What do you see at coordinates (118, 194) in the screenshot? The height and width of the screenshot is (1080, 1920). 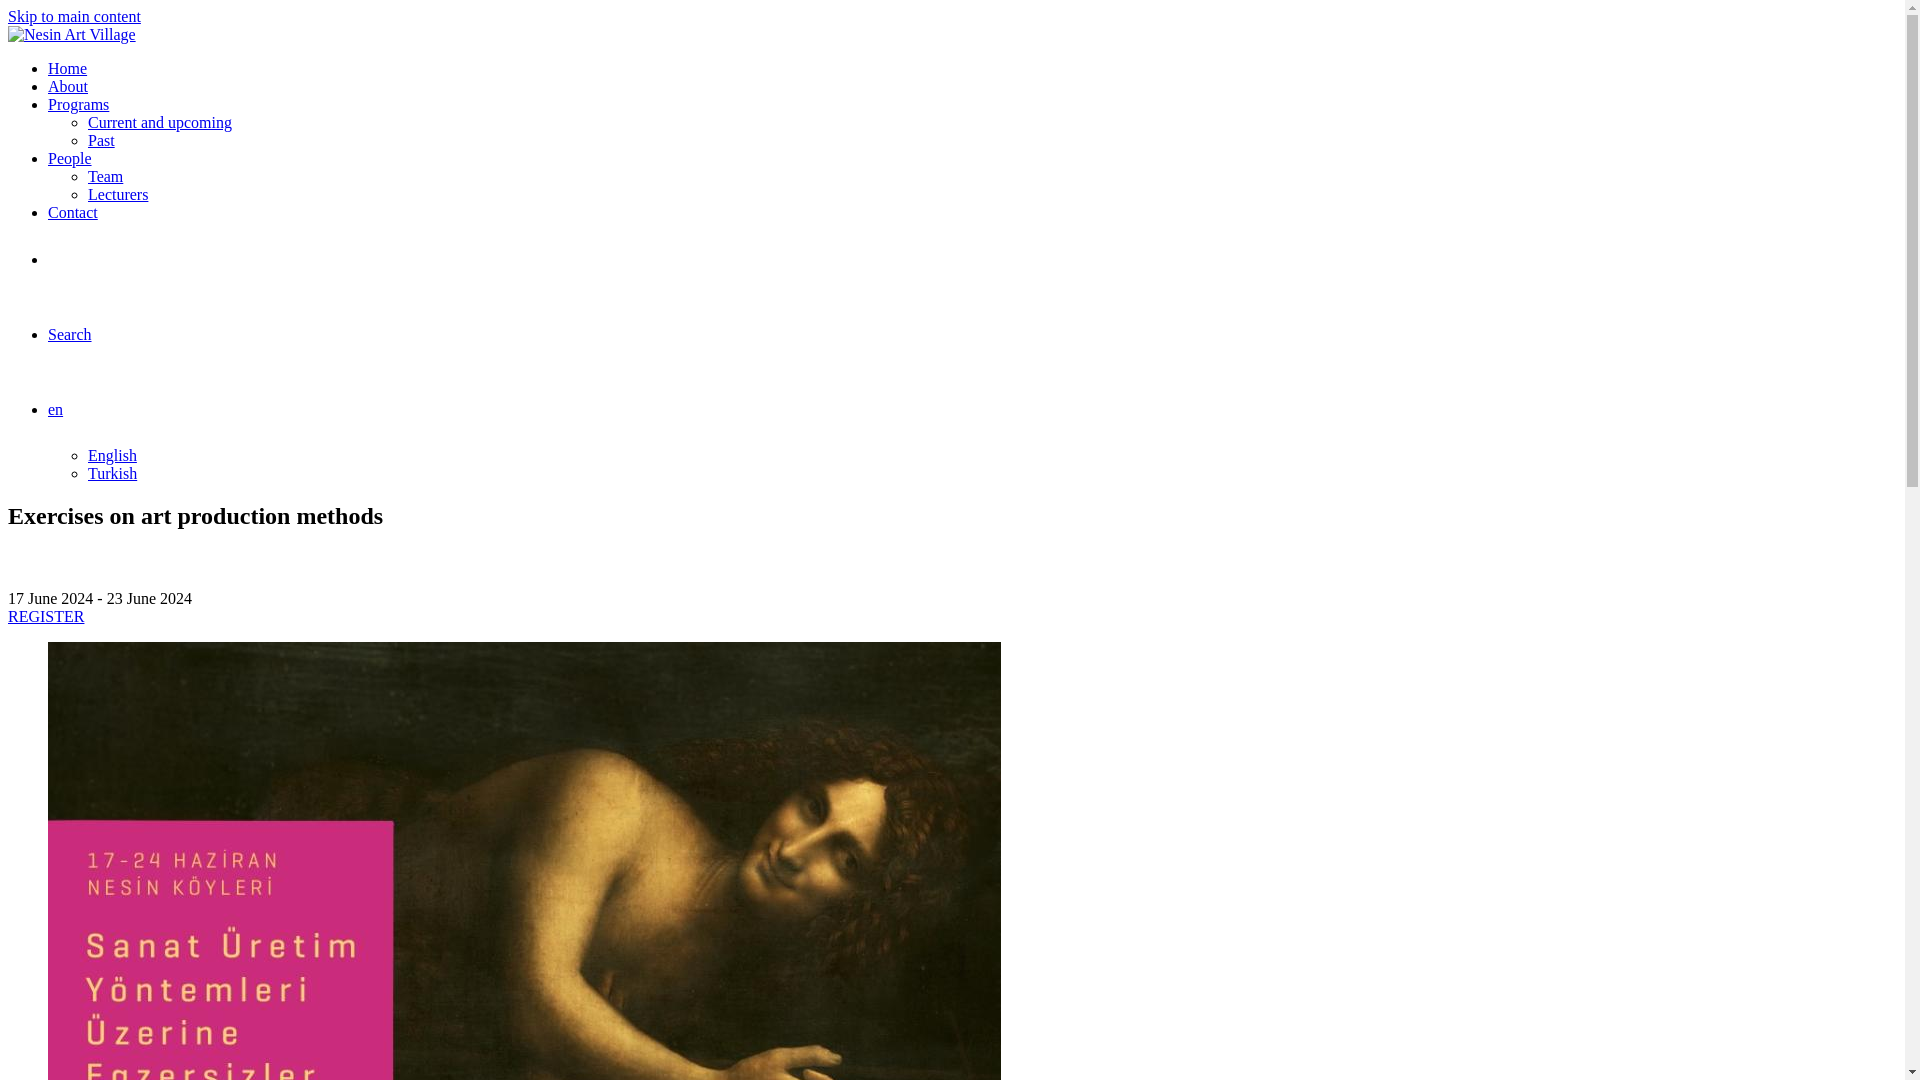 I see `Lecturers` at bounding box center [118, 194].